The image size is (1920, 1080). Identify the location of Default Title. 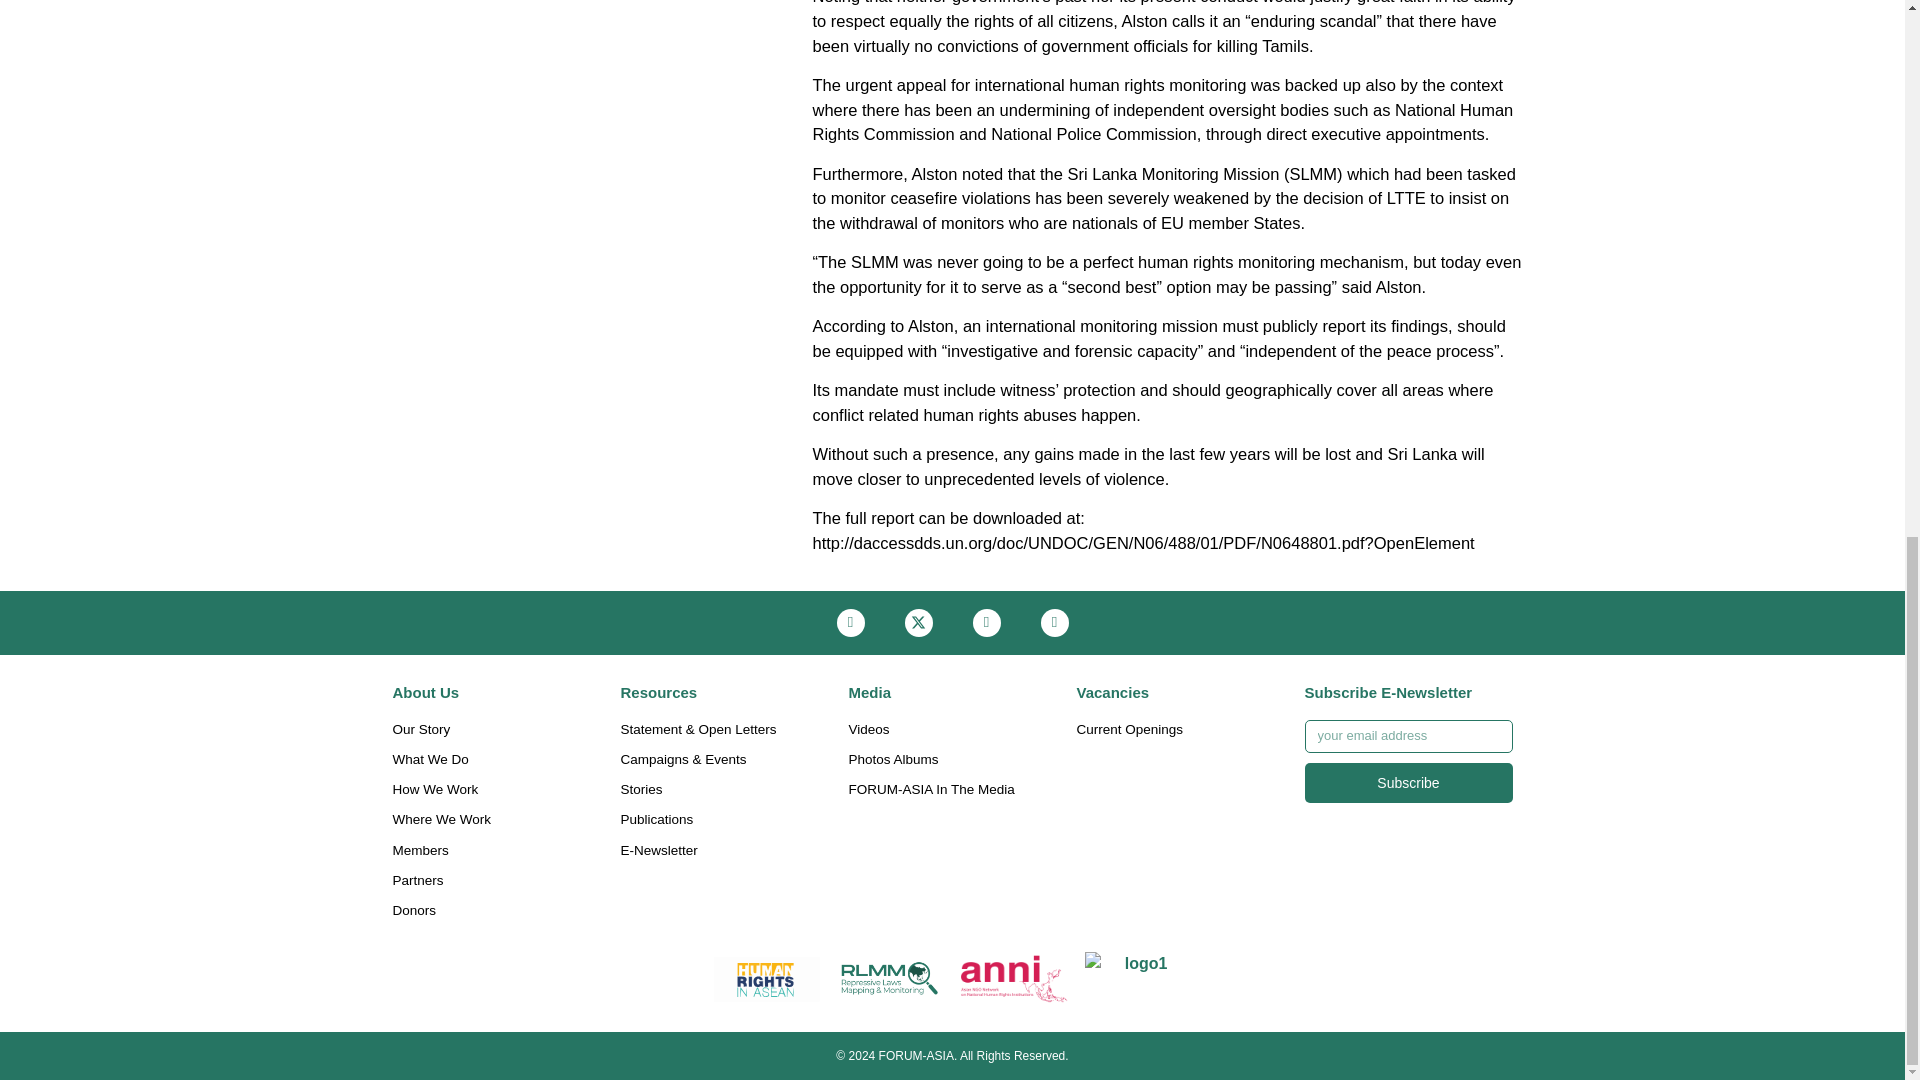
(768, 978).